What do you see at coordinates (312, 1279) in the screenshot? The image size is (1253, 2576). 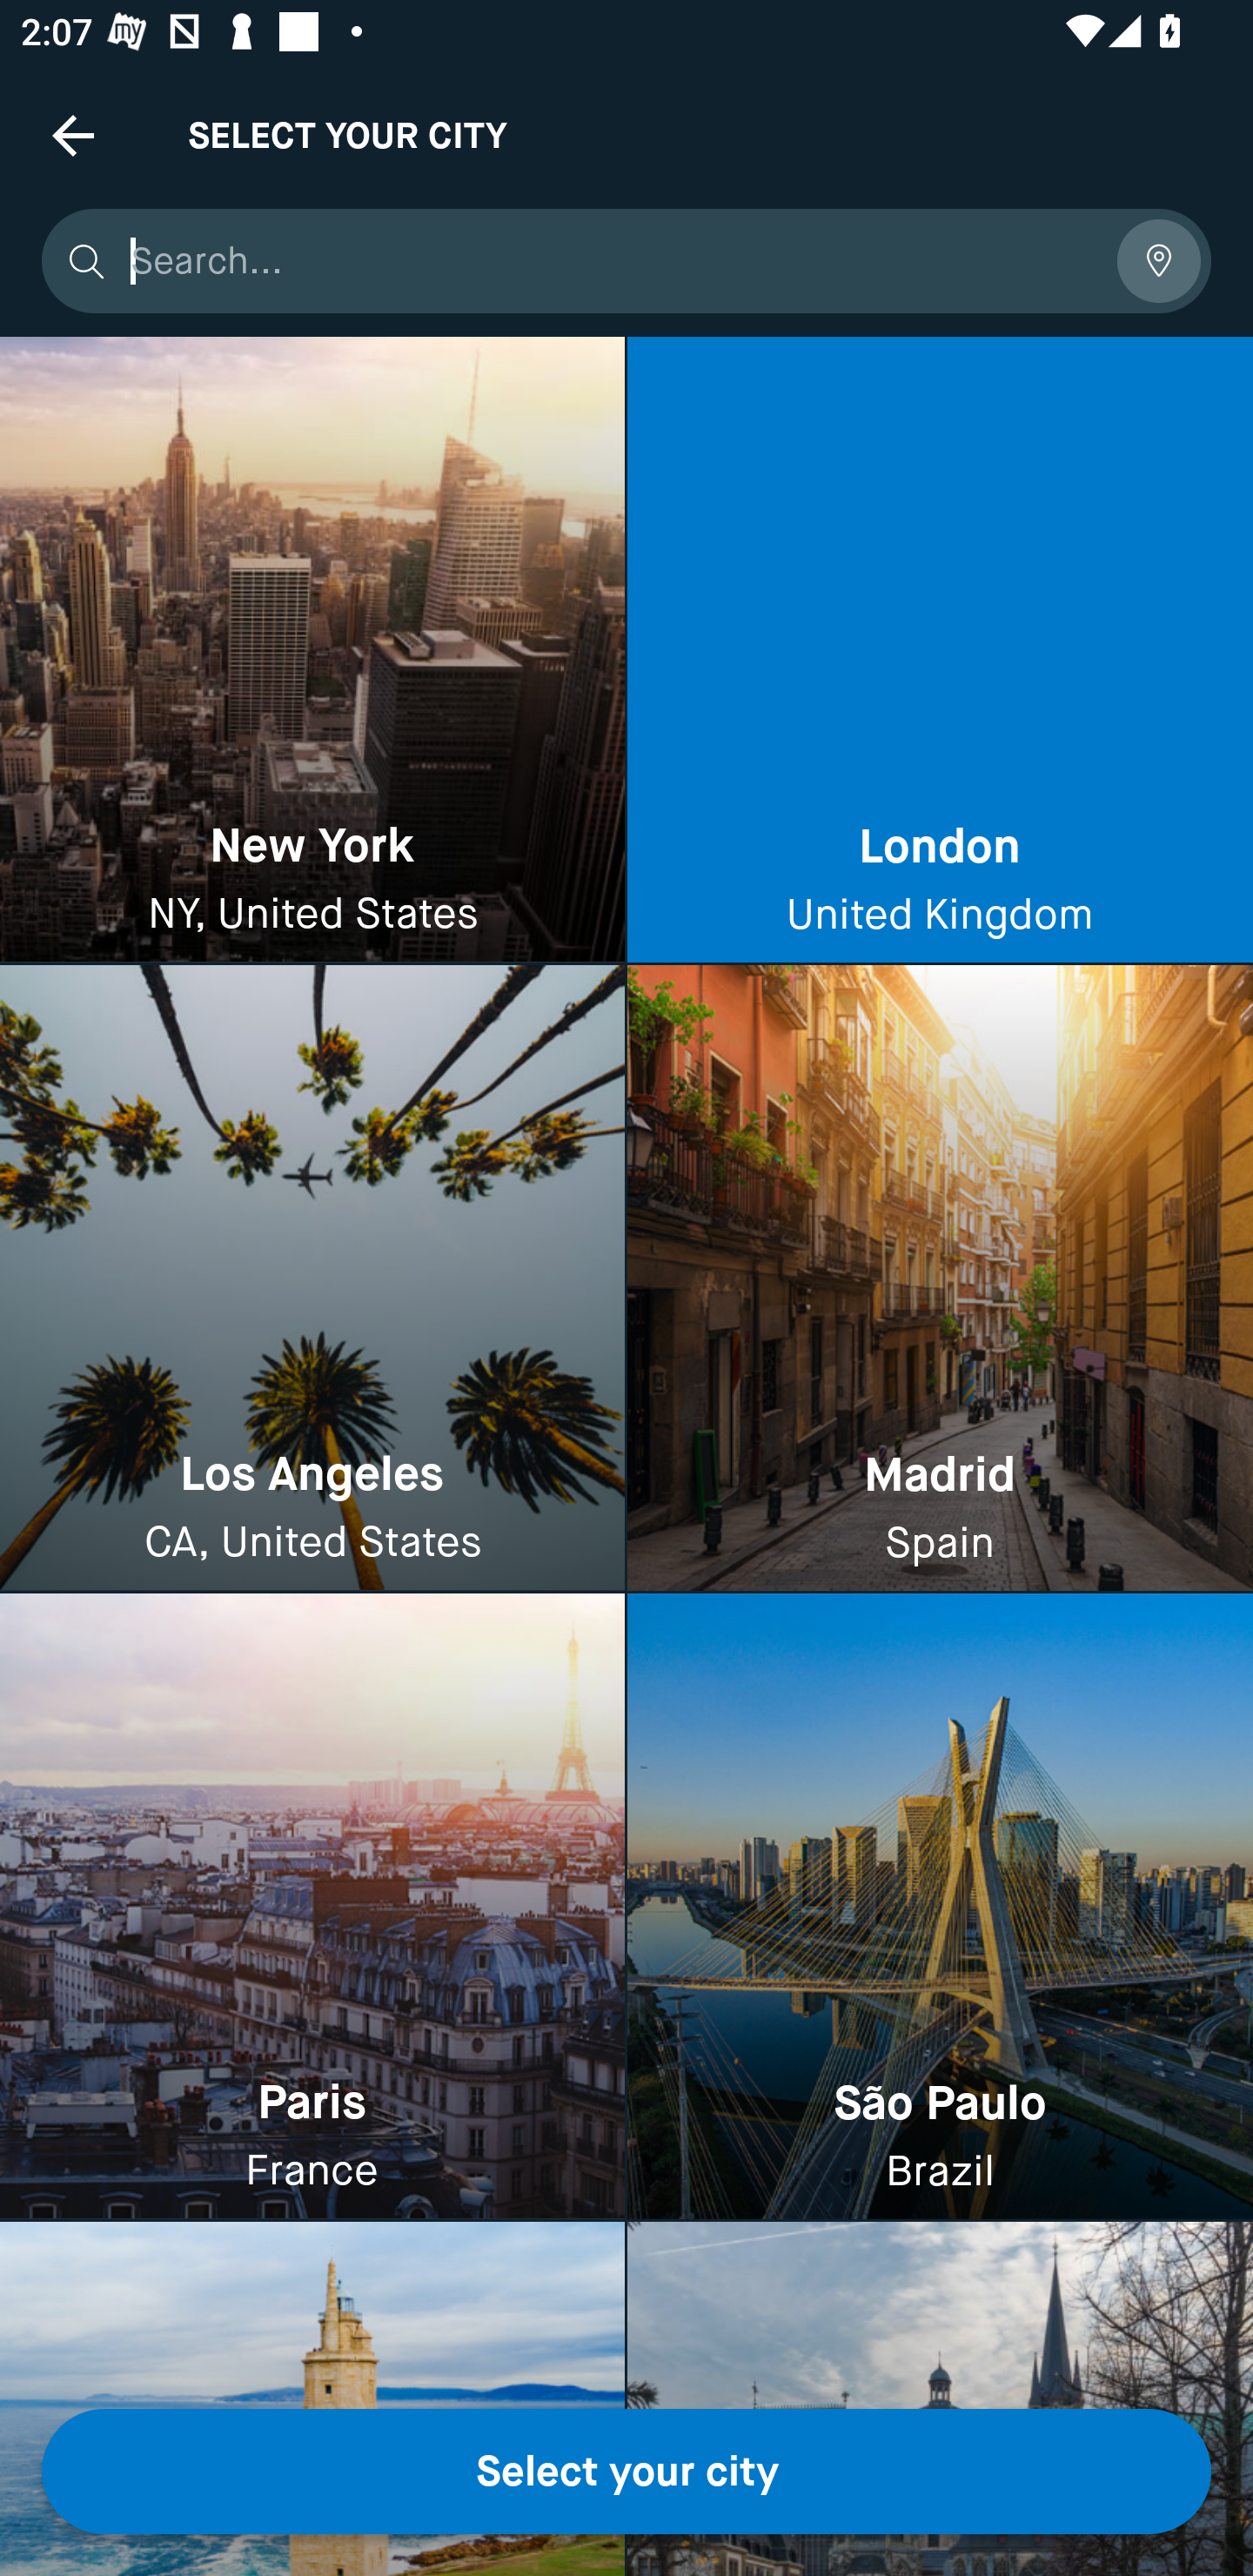 I see `Los Angeles CA, United States` at bounding box center [312, 1279].